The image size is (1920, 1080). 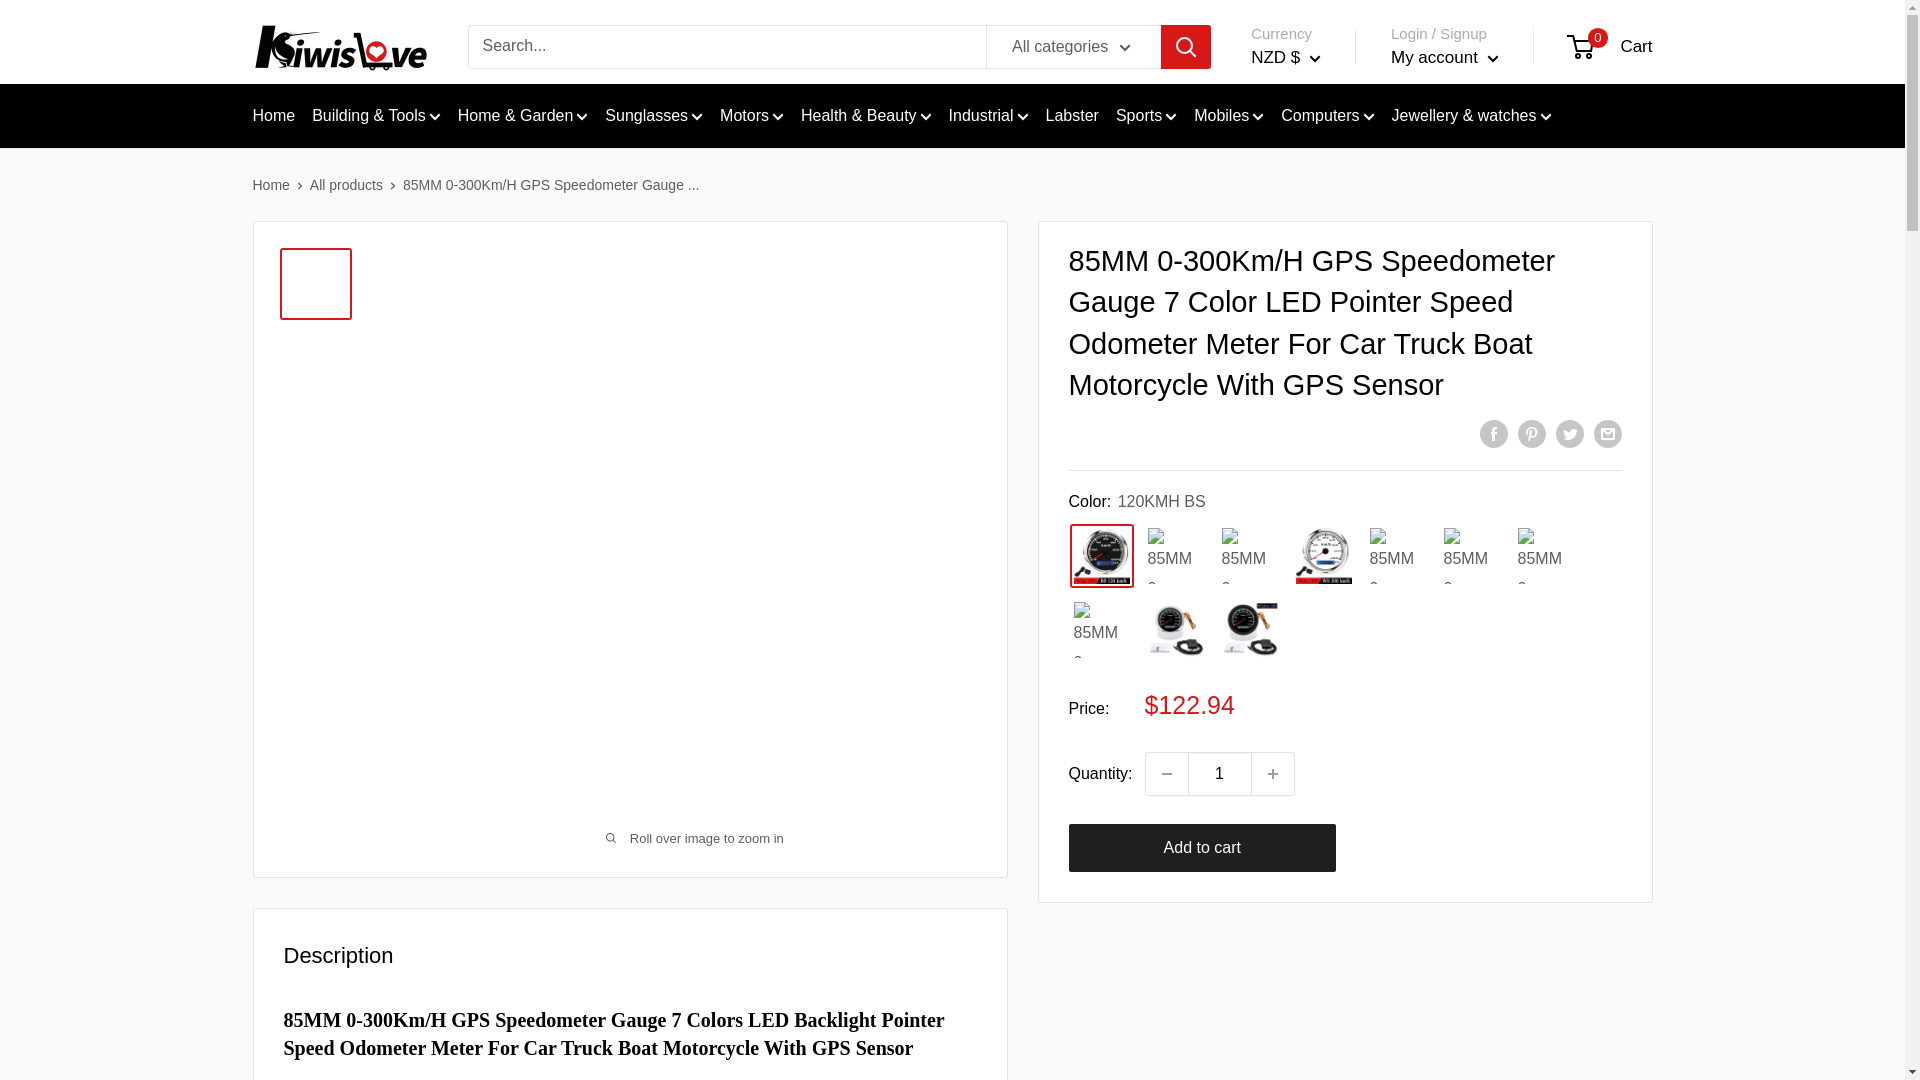 I want to click on 200KMH BS, so click(x=1250, y=555).